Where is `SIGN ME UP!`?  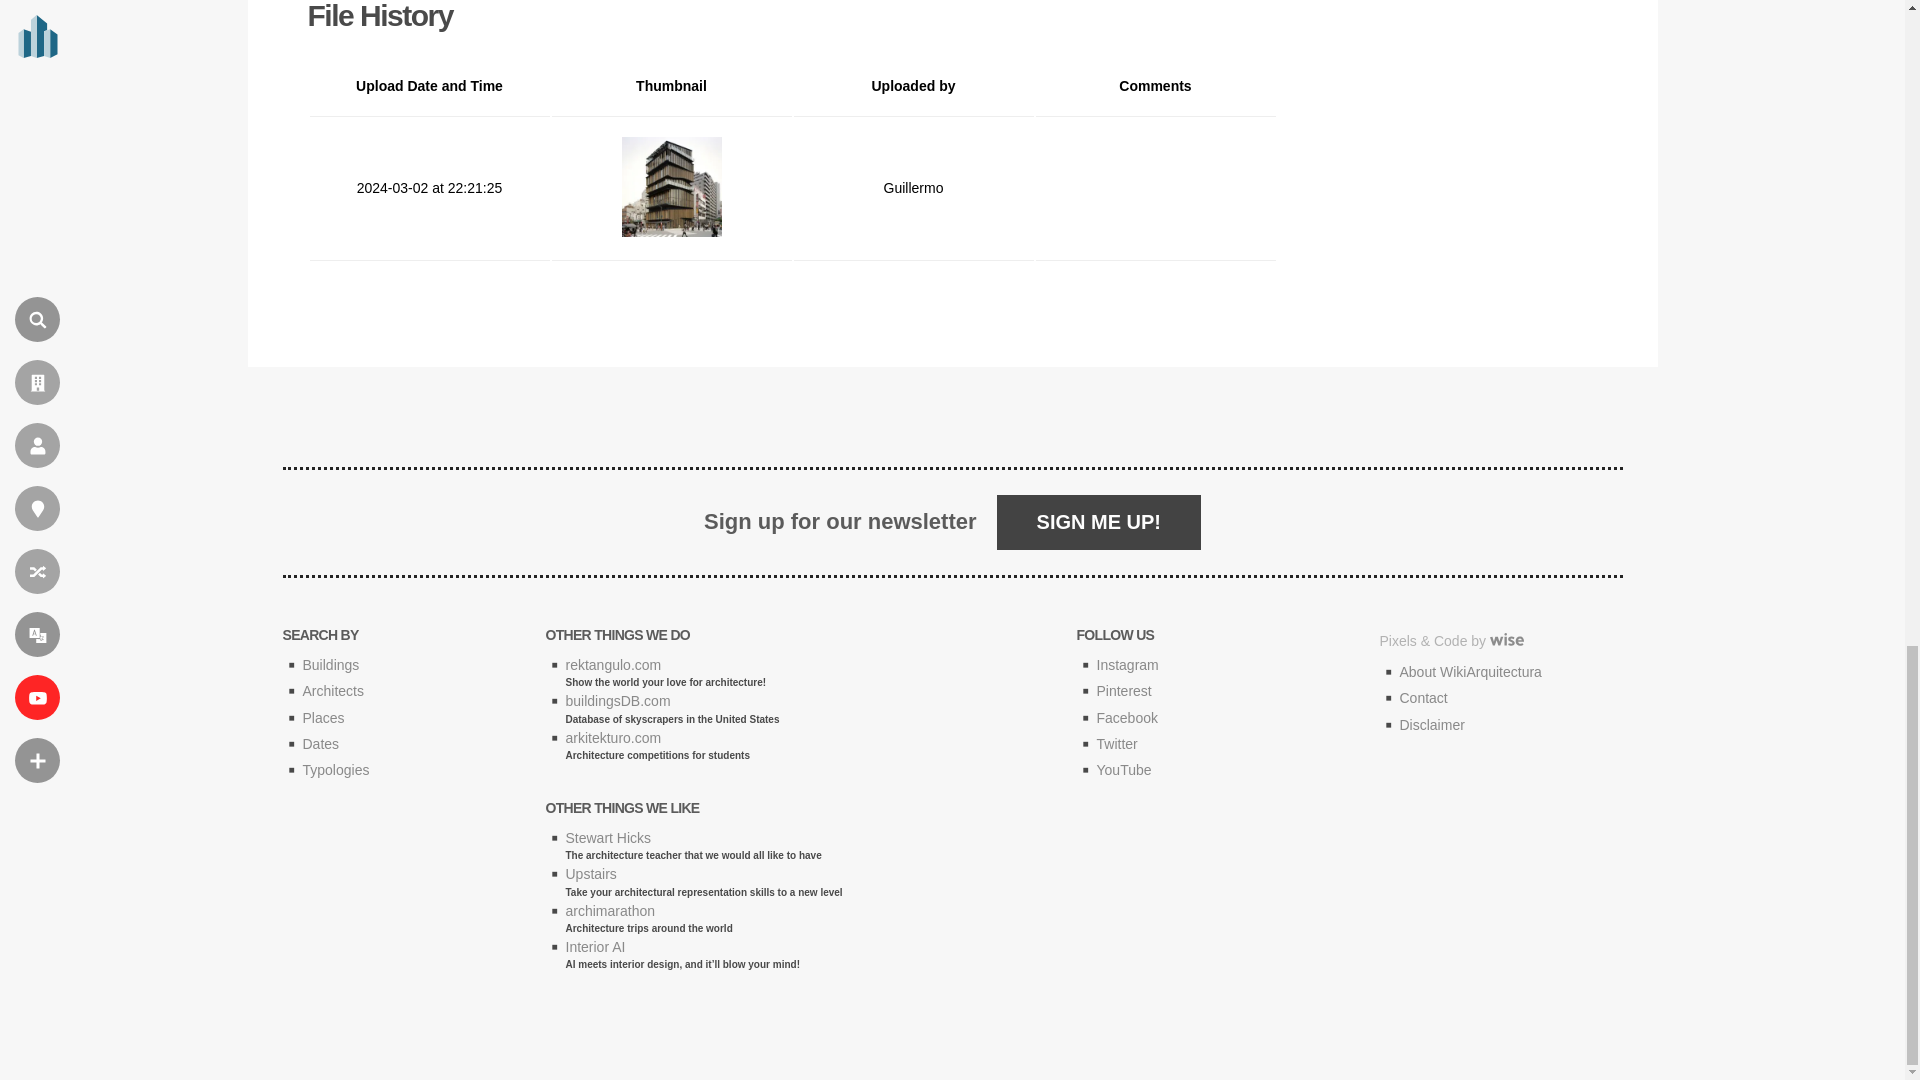 SIGN ME UP! is located at coordinates (1098, 522).